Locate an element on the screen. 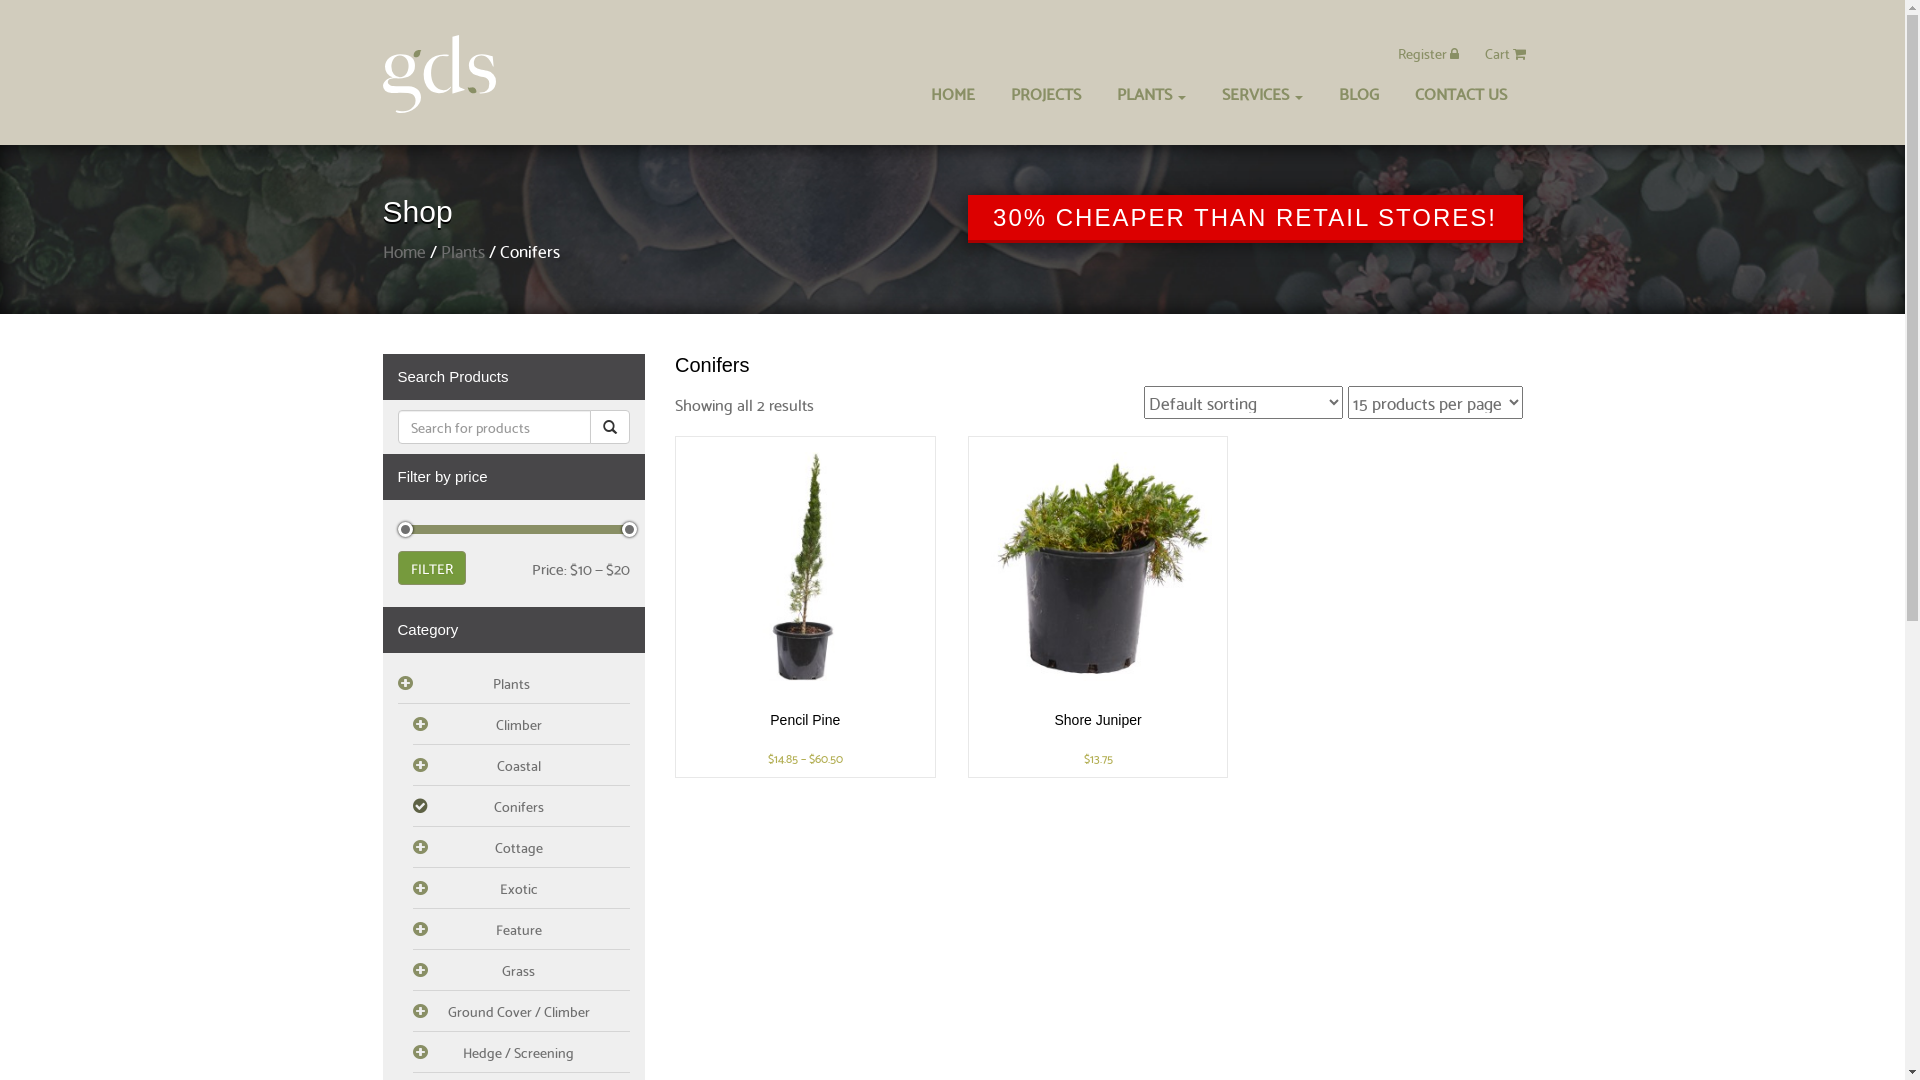 This screenshot has height=1080, width=1920. Home is located at coordinates (404, 250).